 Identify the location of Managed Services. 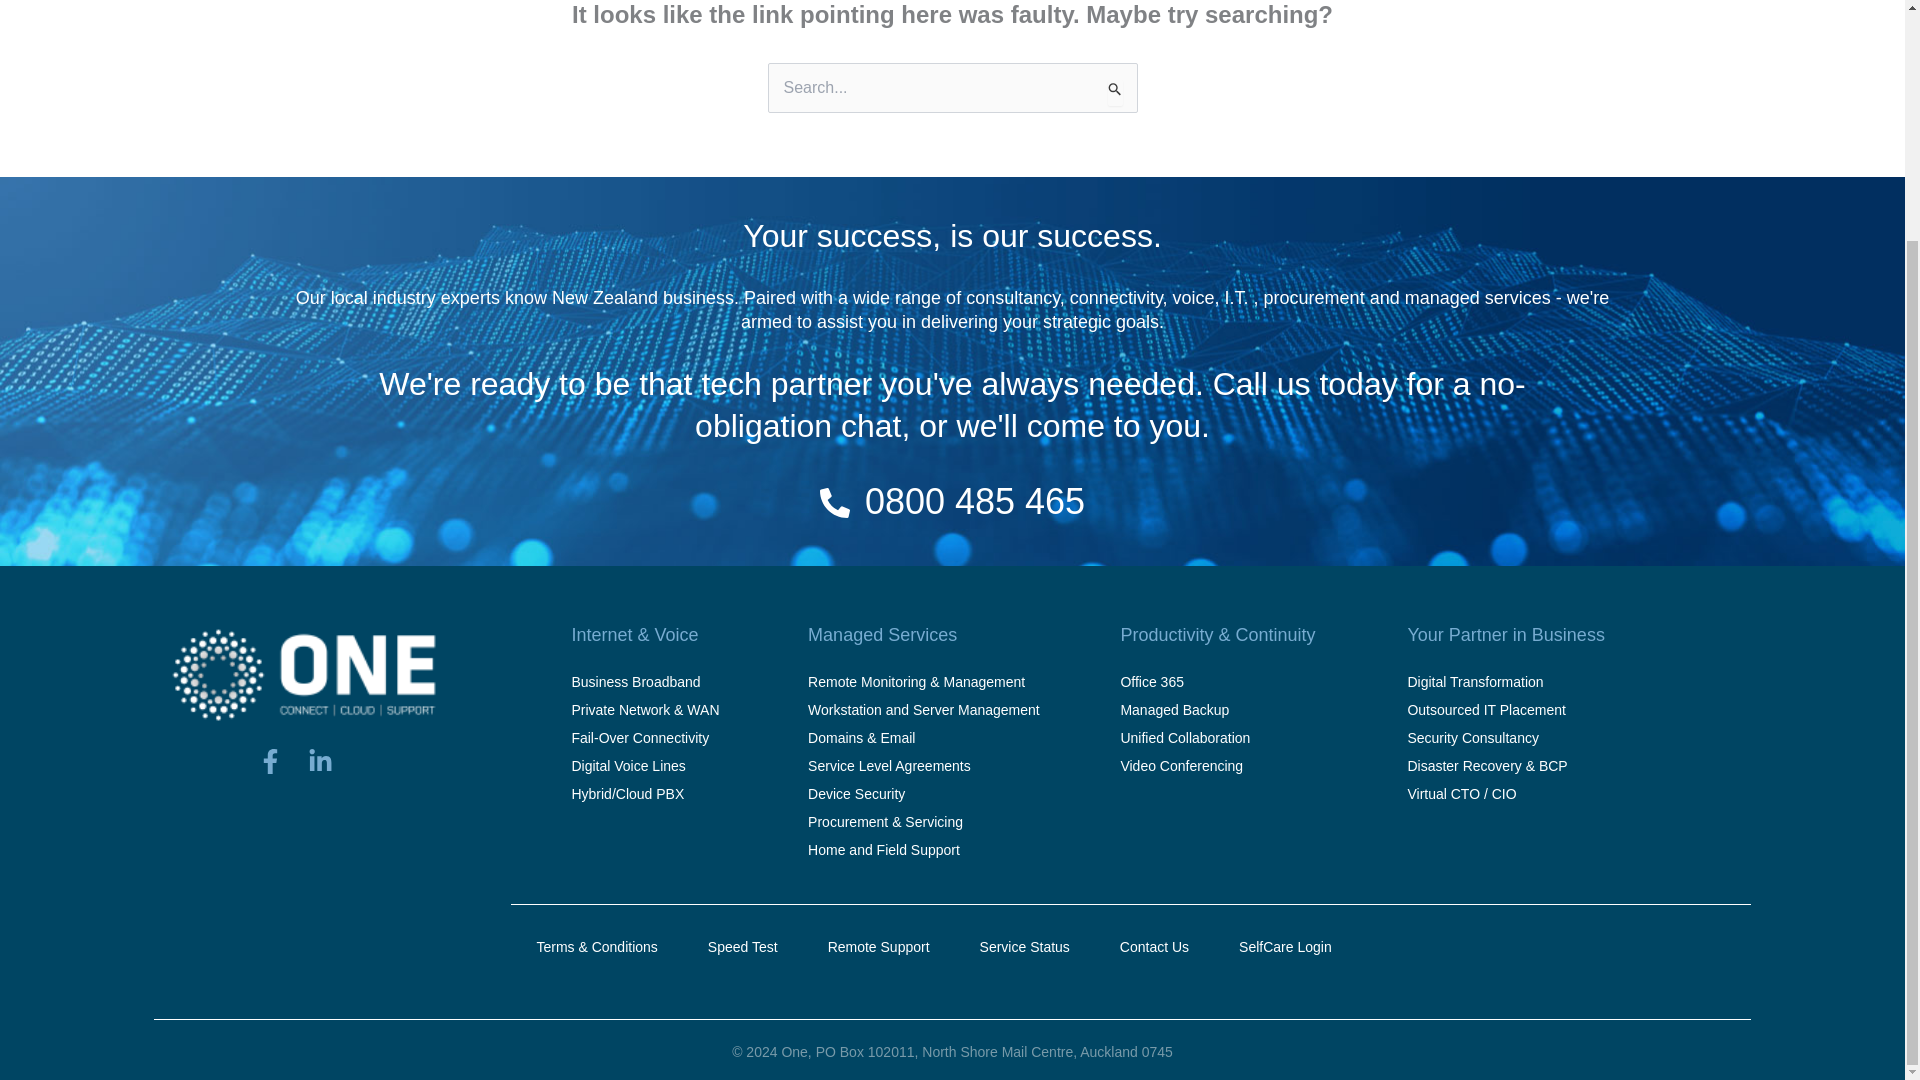
(882, 634).